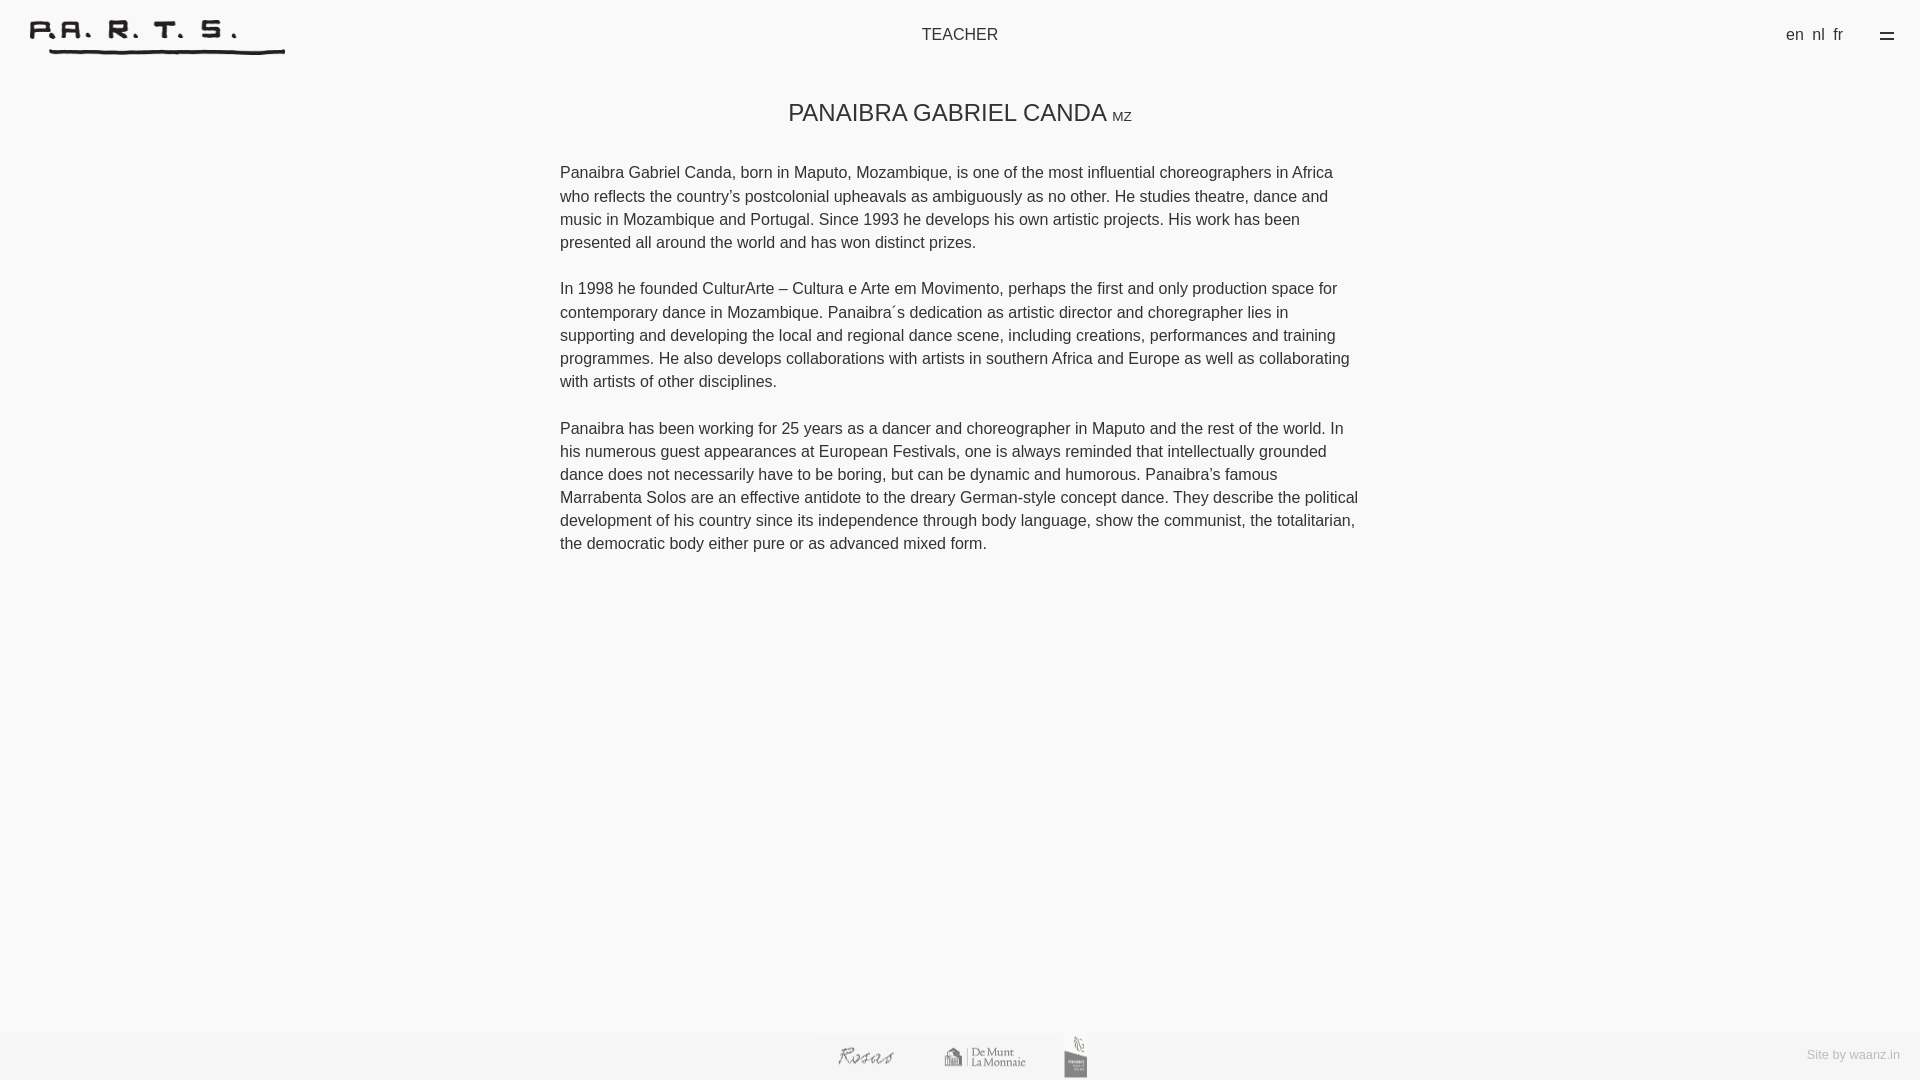 Image resolution: width=1920 pixels, height=1080 pixels. What do you see at coordinates (1853, 1054) in the screenshot?
I see `Site by waanz.in` at bounding box center [1853, 1054].